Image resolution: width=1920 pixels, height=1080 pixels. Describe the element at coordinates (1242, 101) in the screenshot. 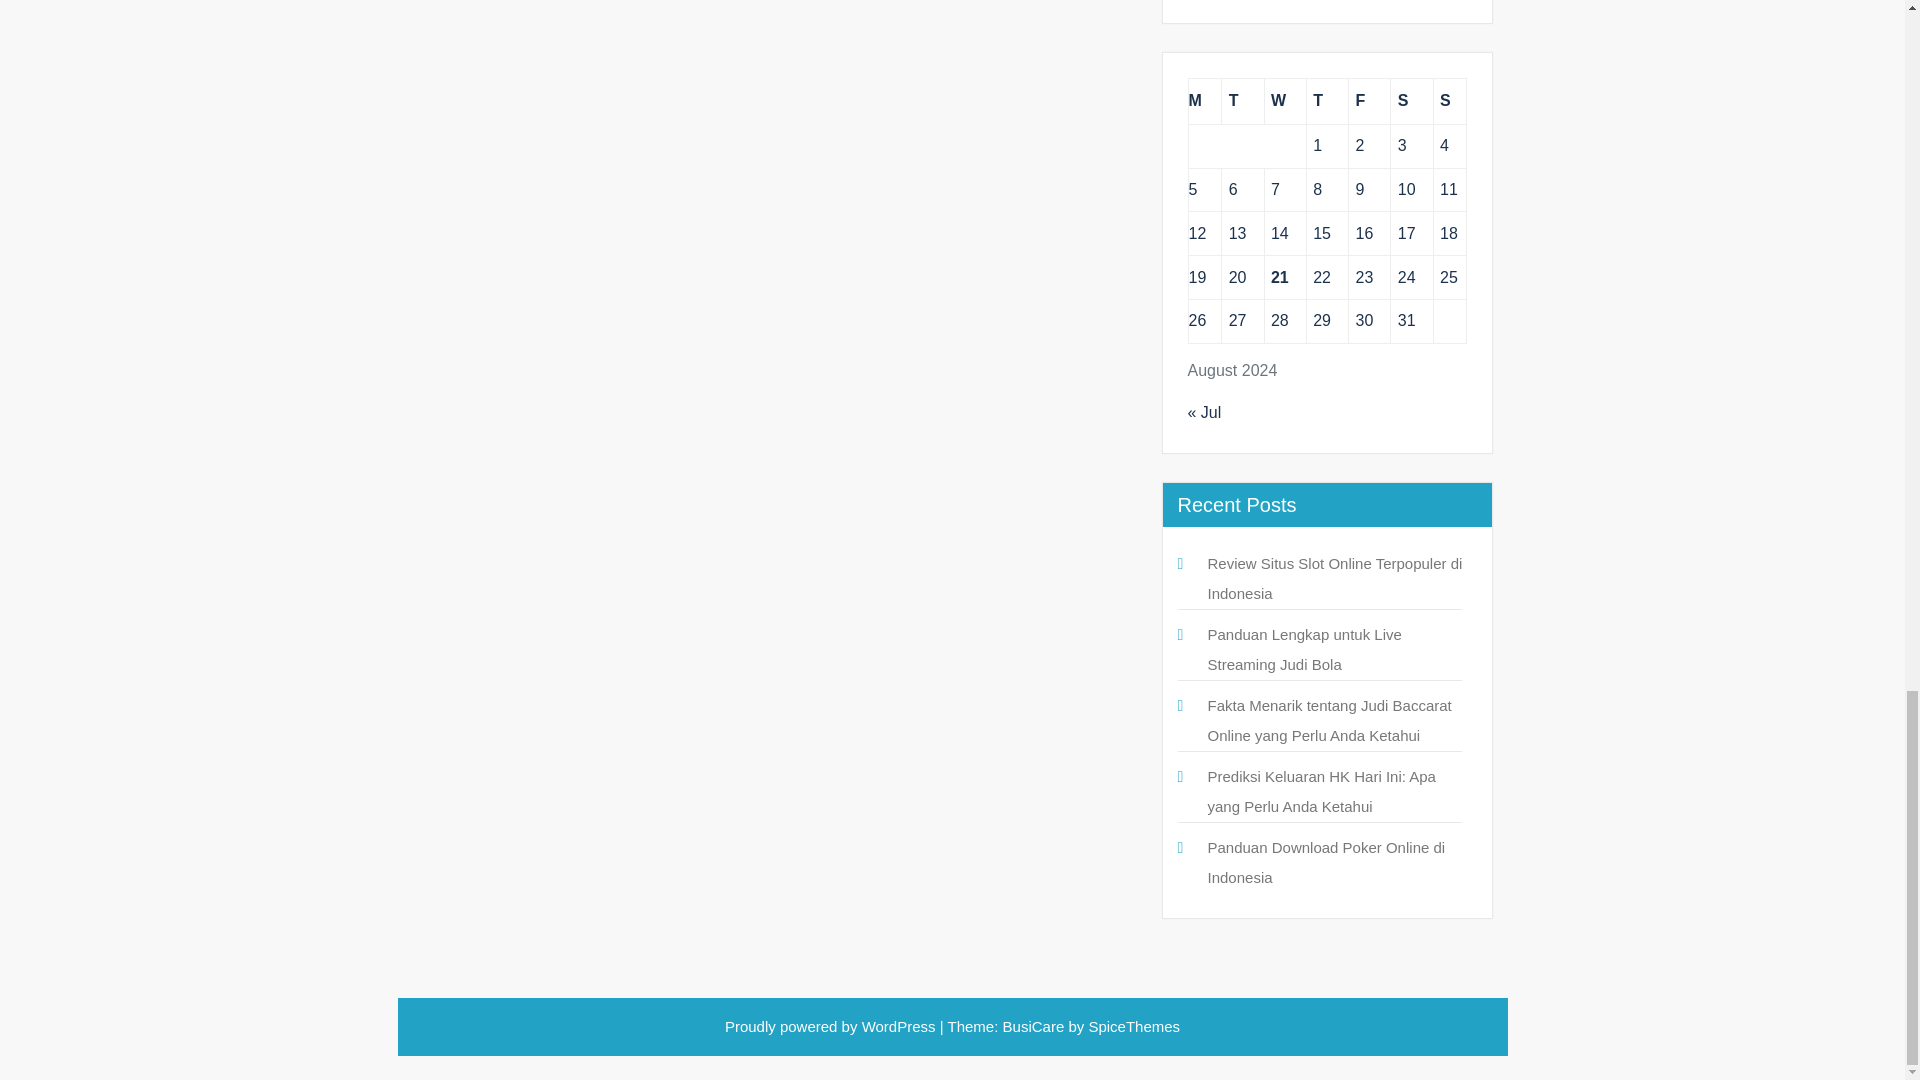

I see `Tuesday` at that location.